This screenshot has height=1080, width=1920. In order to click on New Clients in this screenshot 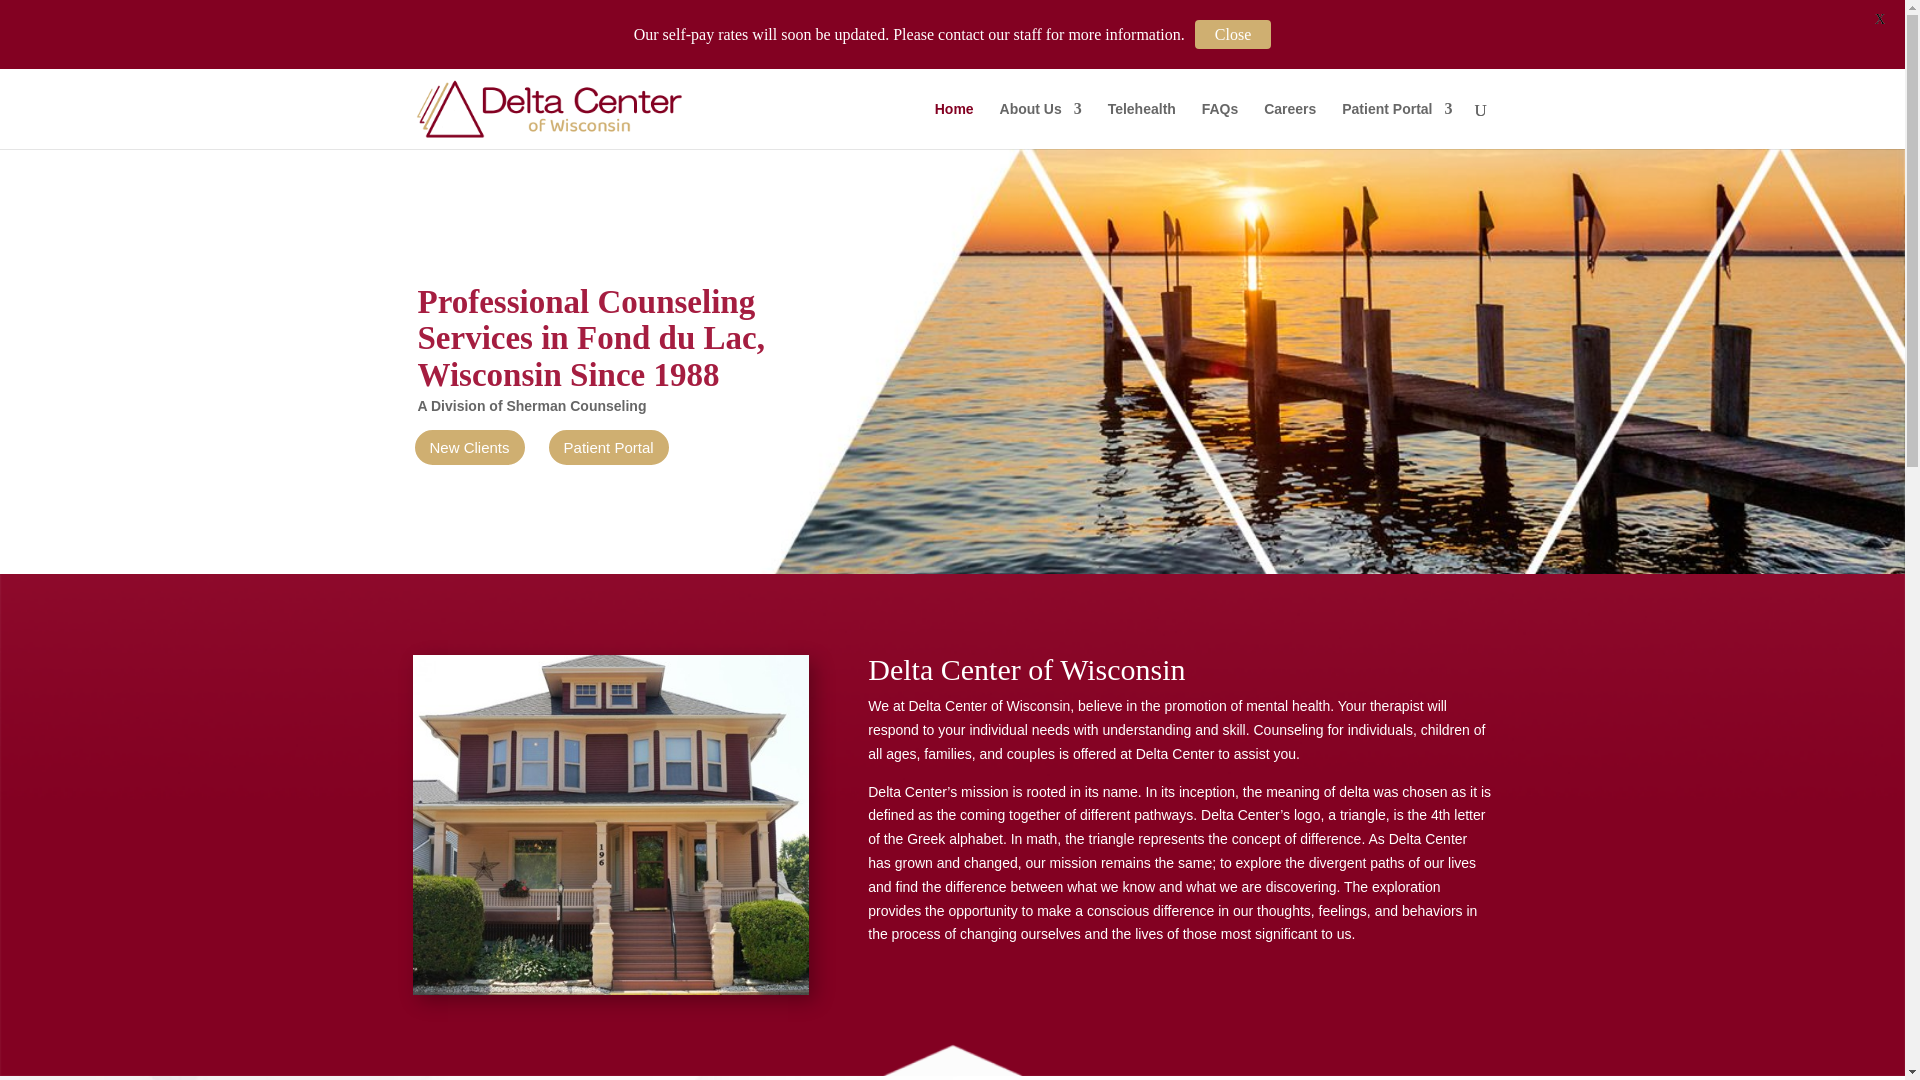, I will do `click(469, 446)`.